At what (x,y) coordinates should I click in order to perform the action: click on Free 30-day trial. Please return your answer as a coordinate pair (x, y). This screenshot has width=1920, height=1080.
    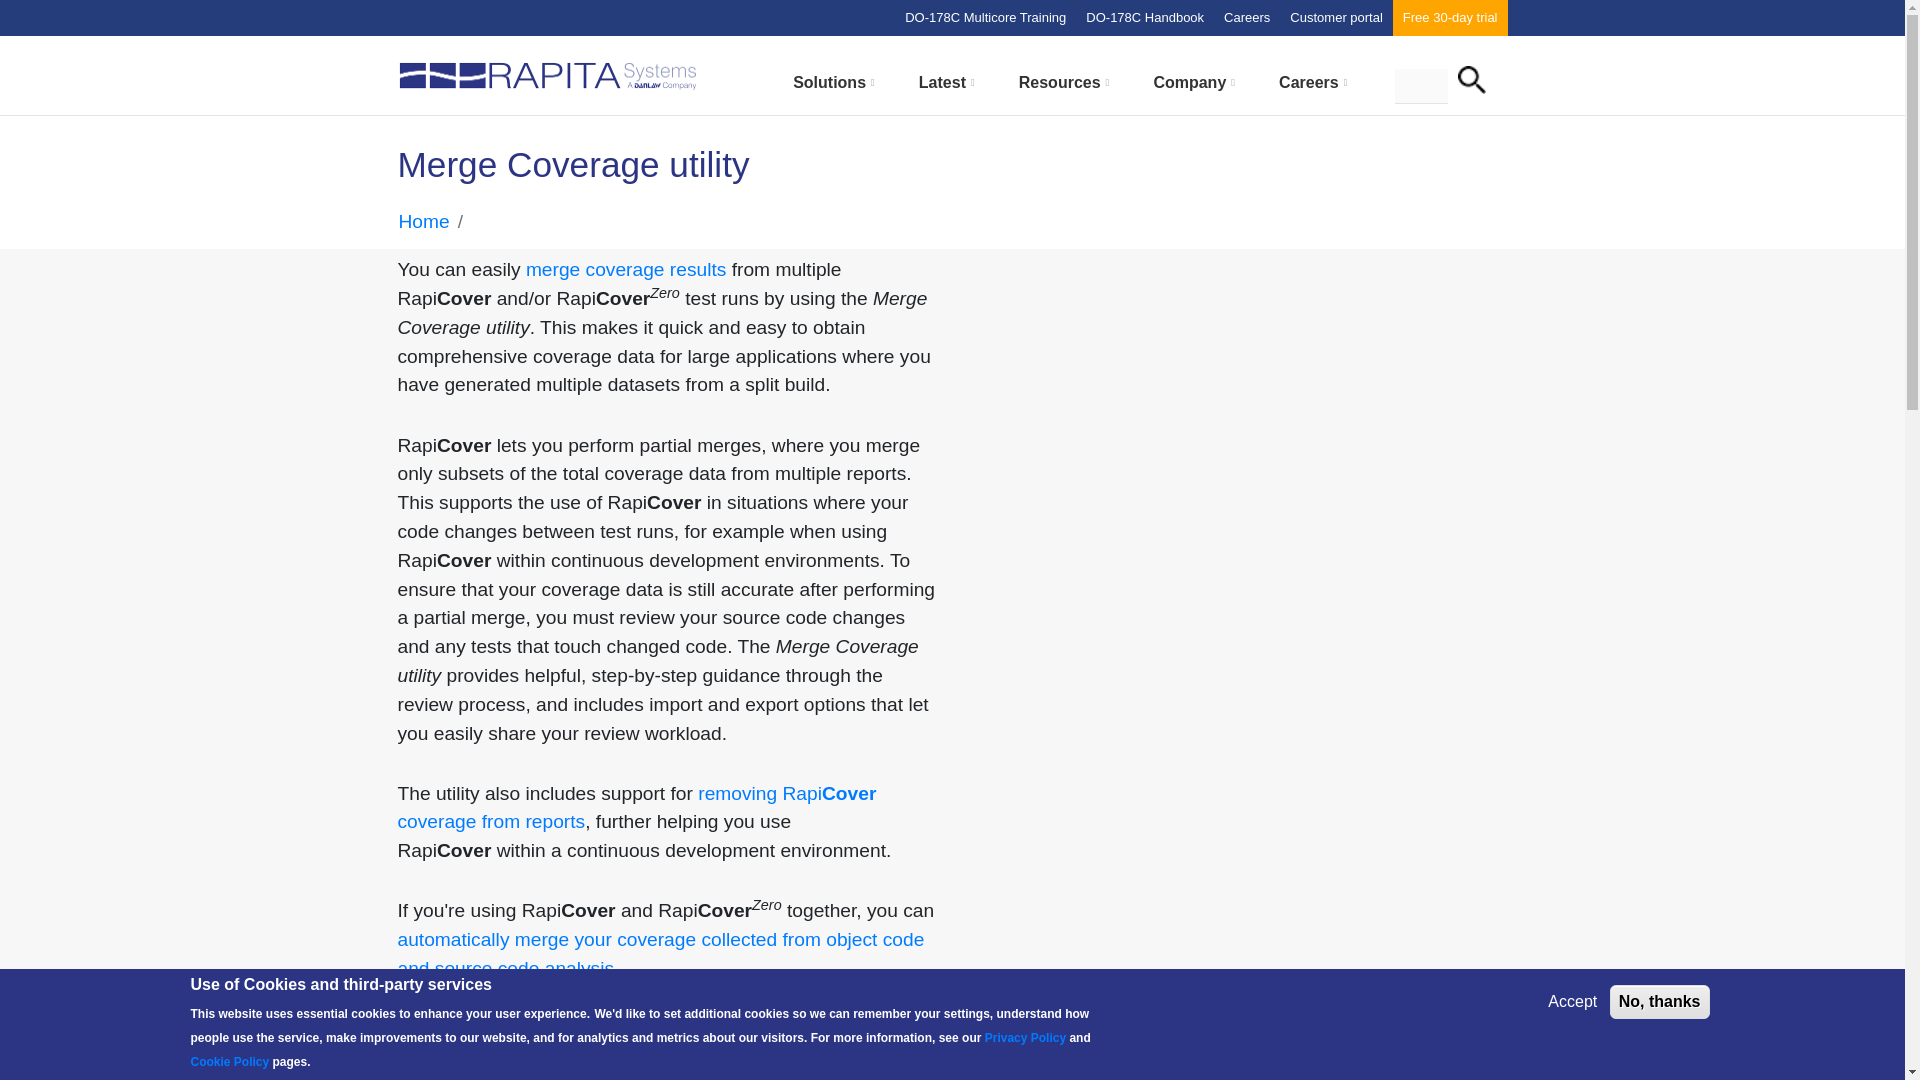
    Looking at the image, I should click on (1450, 18).